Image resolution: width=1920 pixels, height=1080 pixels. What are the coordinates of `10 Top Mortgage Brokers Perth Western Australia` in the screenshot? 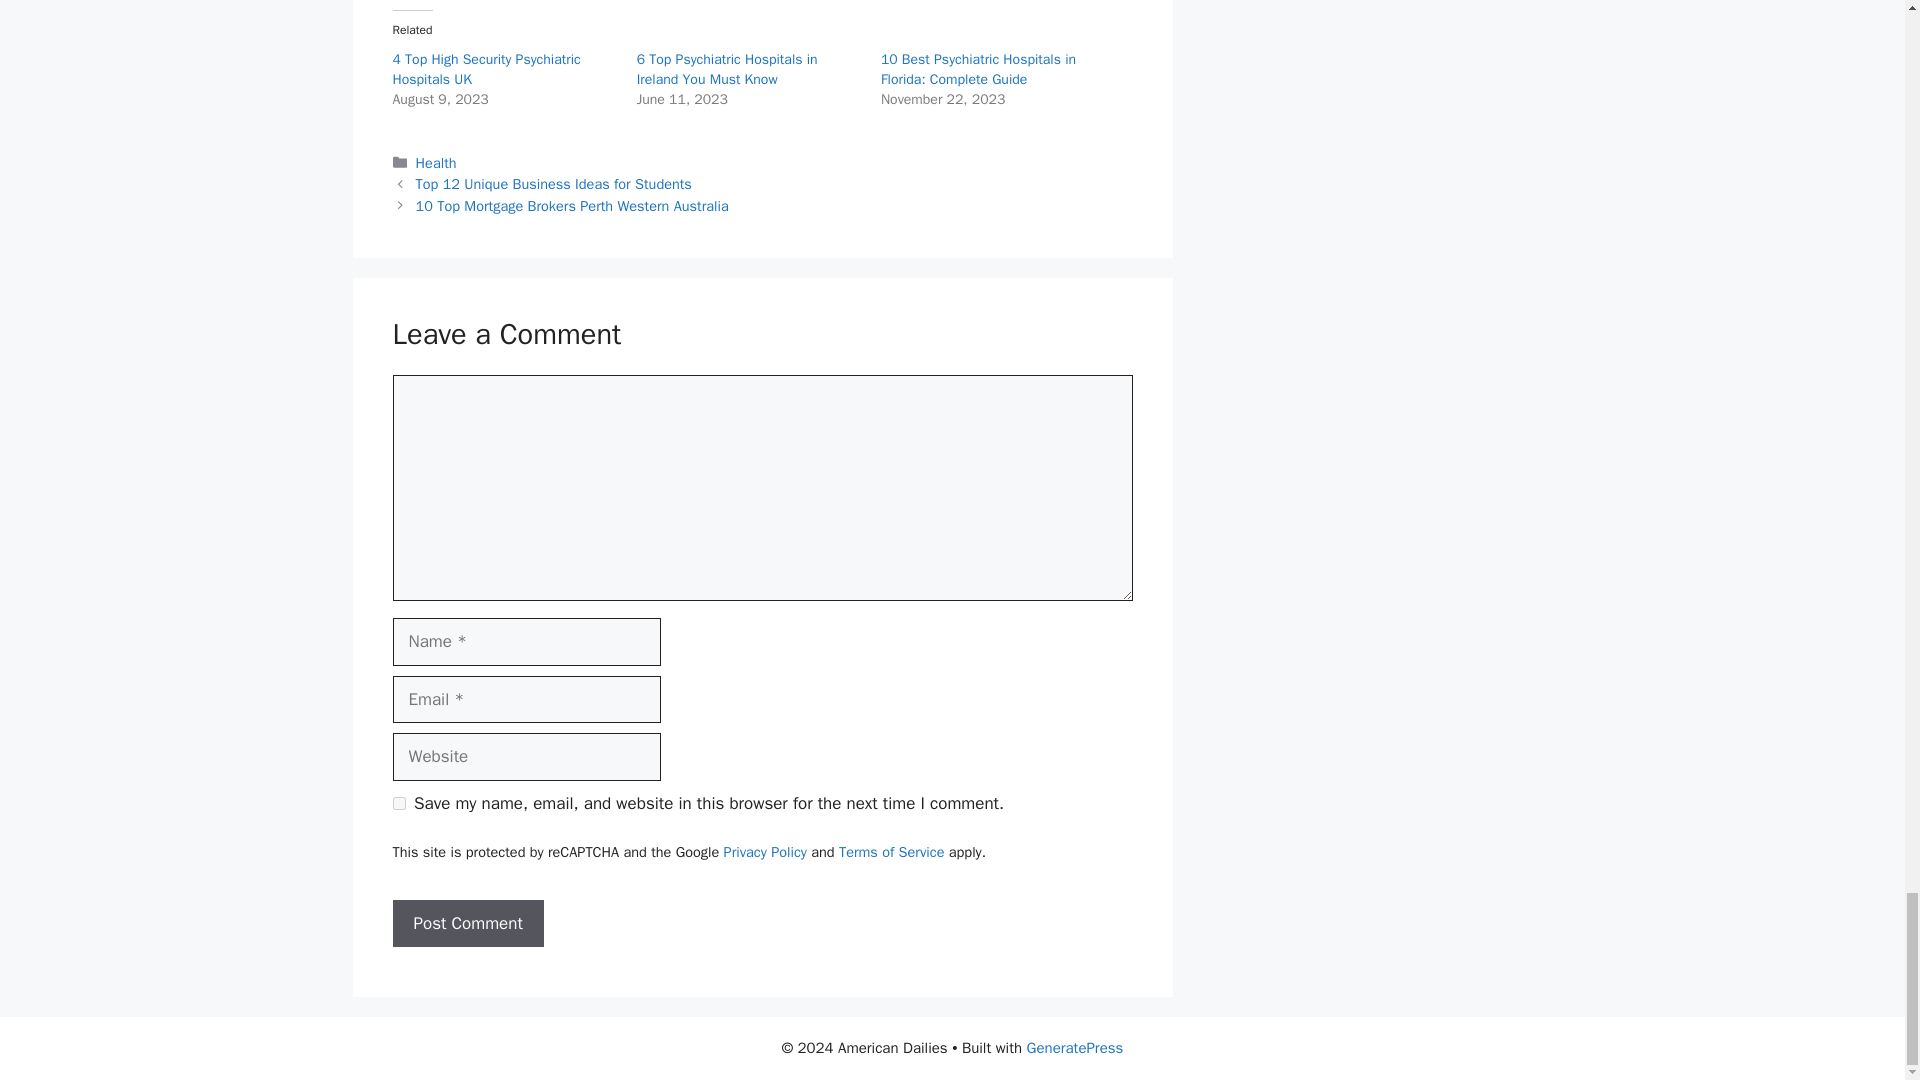 It's located at (572, 205).